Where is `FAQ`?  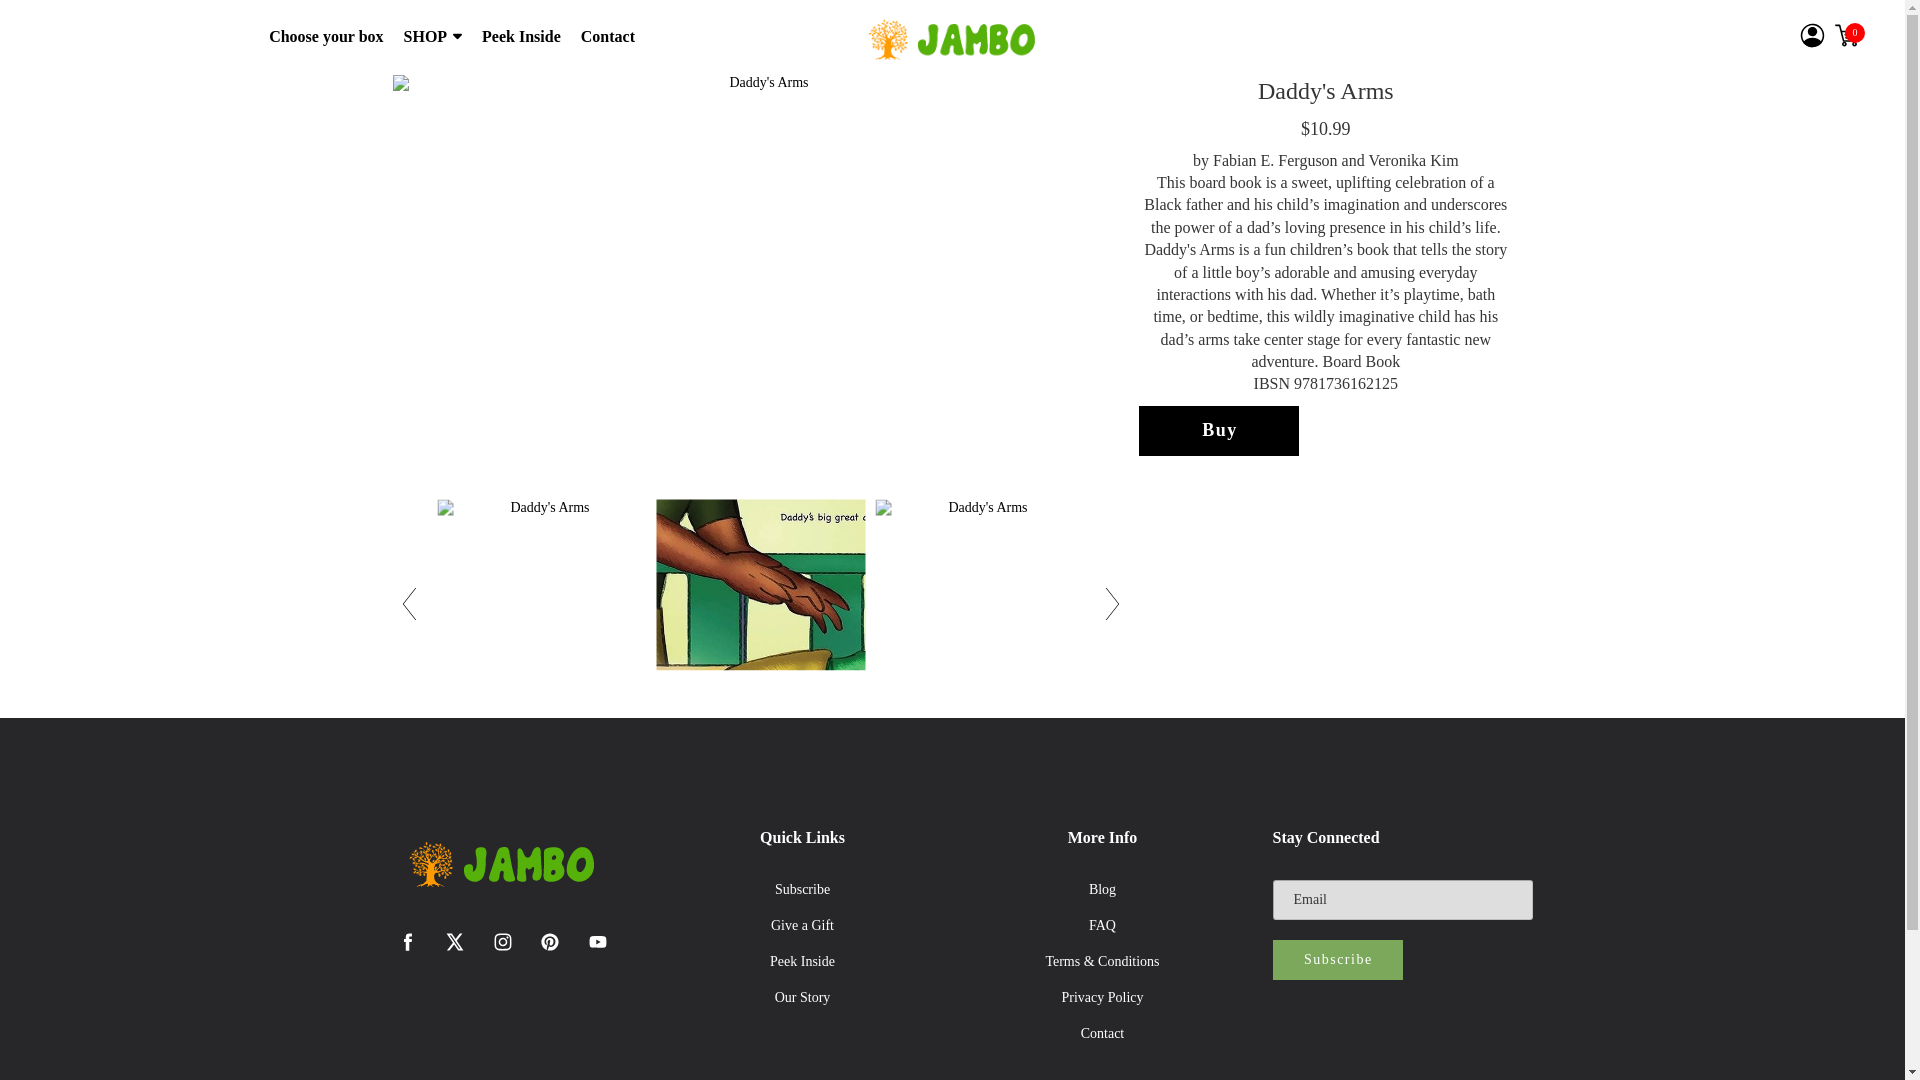
FAQ is located at coordinates (1102, 926).